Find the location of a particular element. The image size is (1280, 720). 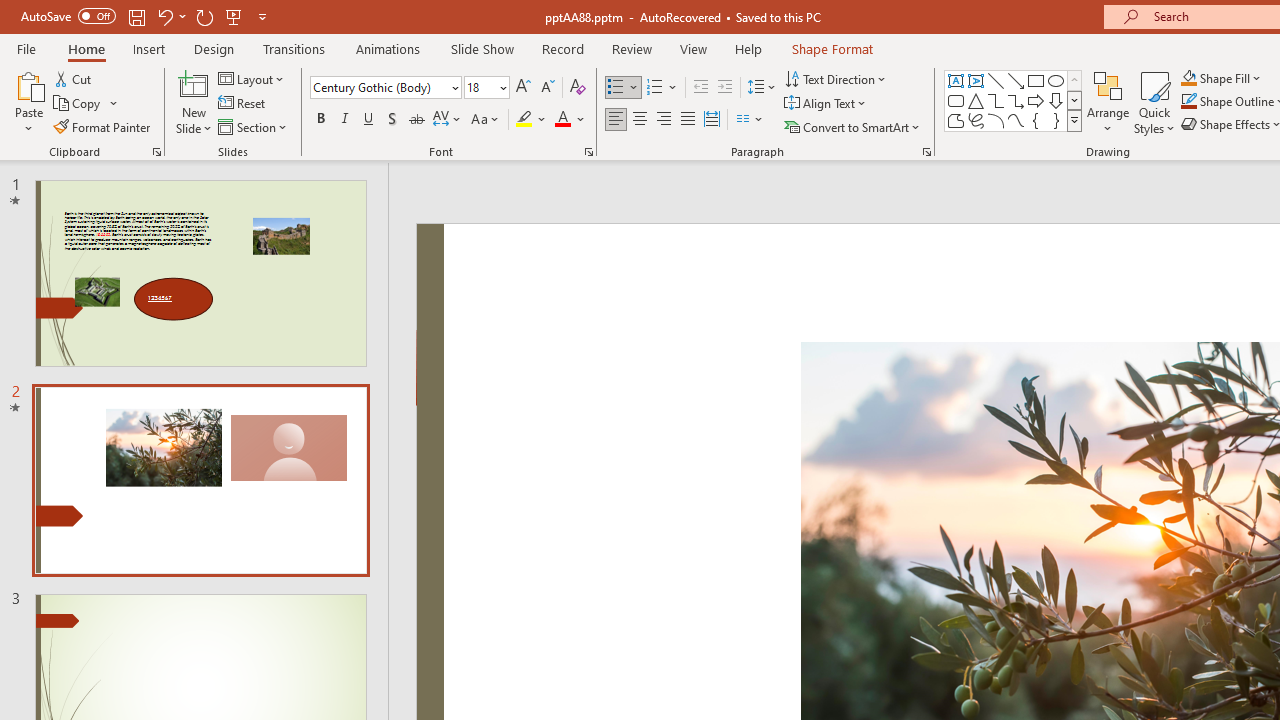

Distributed is located at coordinates (712, 120).